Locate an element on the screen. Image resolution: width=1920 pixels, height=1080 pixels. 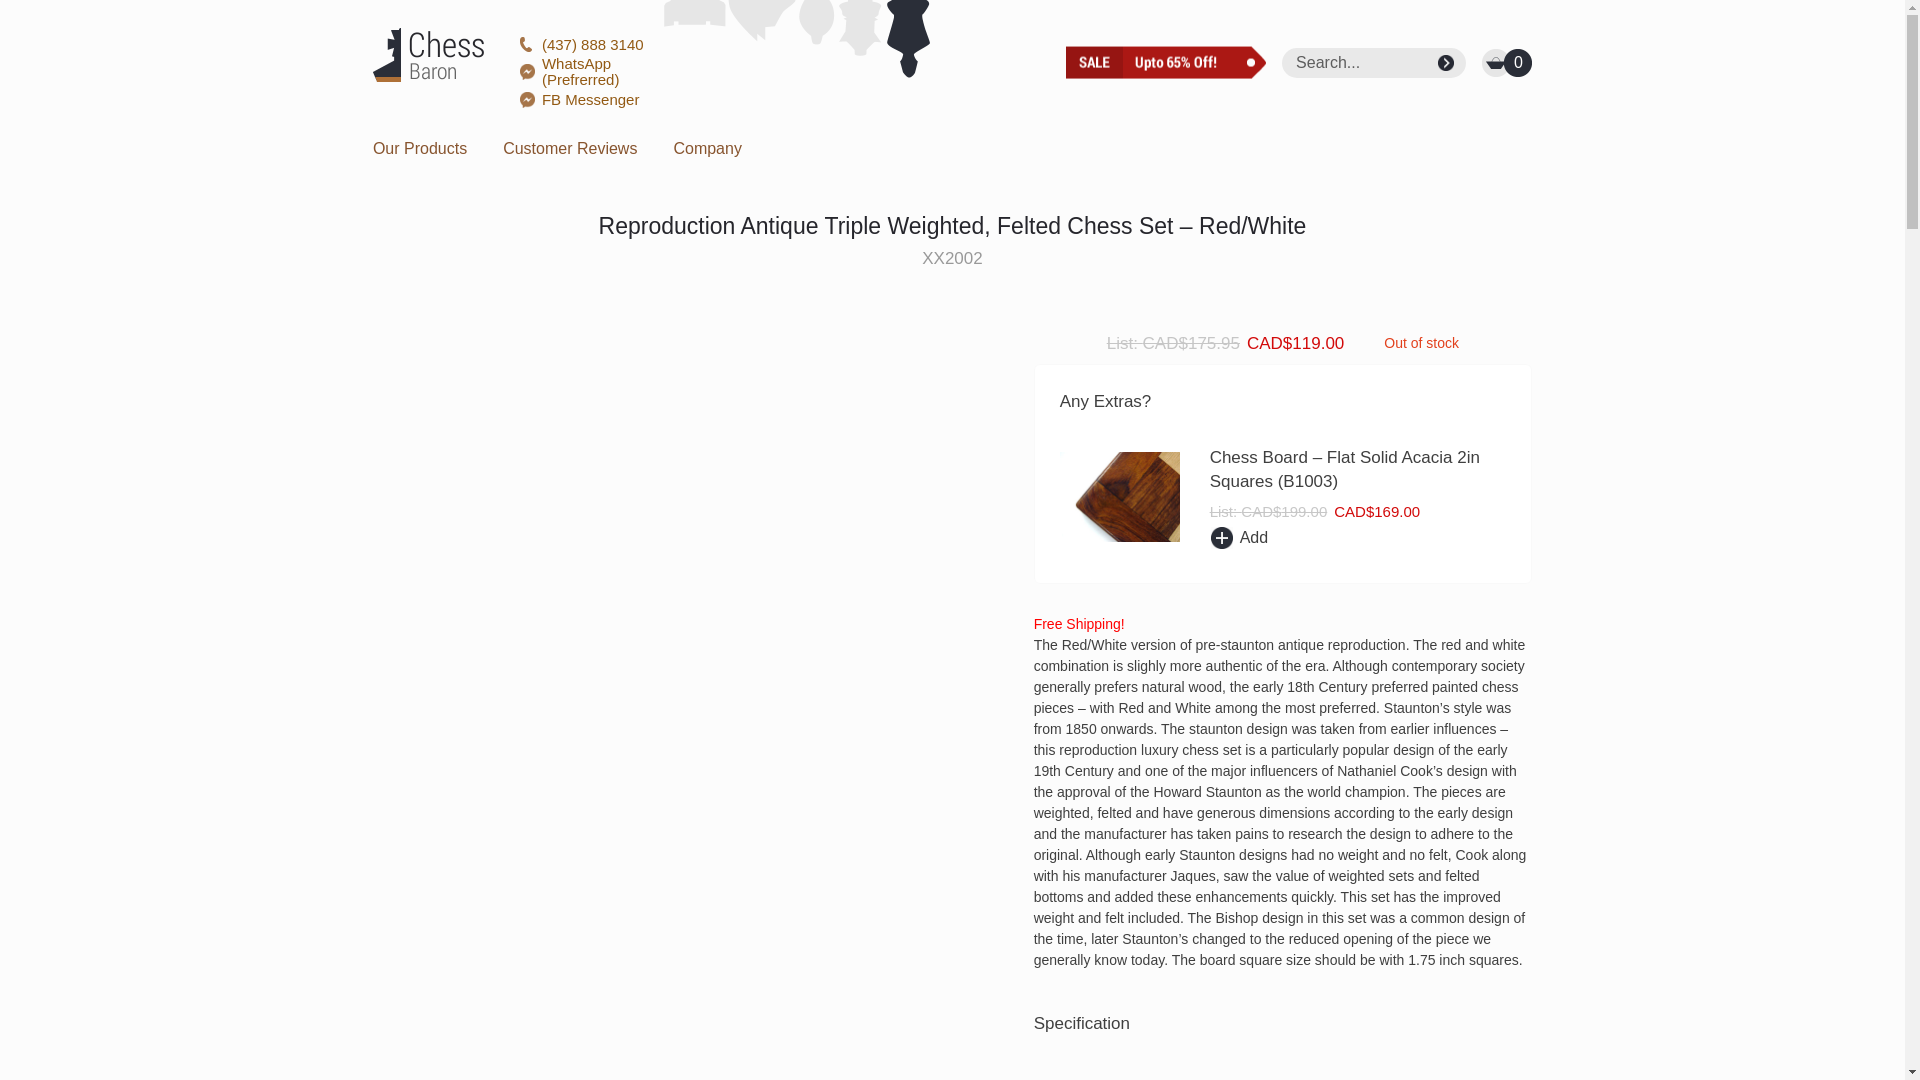
Search... is located at coordinates (1361, 62).